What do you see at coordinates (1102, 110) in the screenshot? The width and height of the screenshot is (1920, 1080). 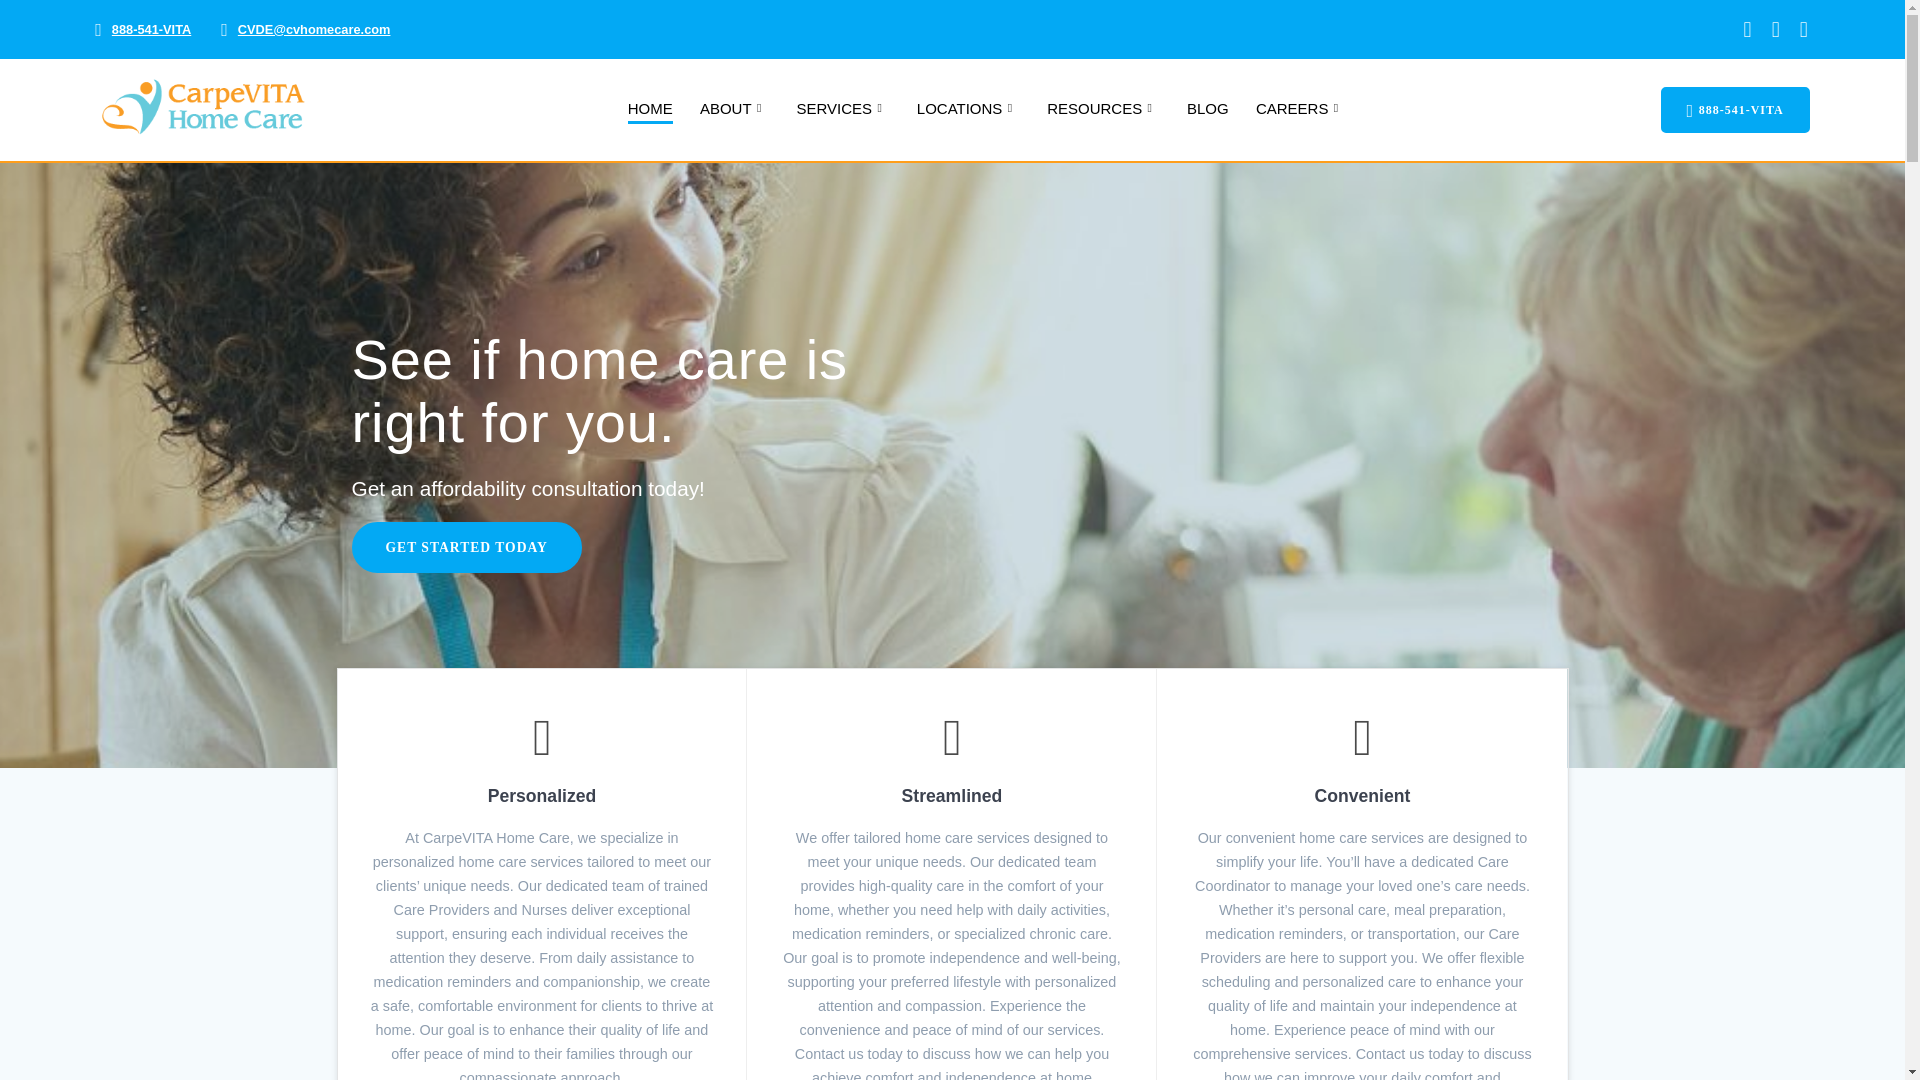 I see `RESOURCES` at bounding box center [1102, 110].